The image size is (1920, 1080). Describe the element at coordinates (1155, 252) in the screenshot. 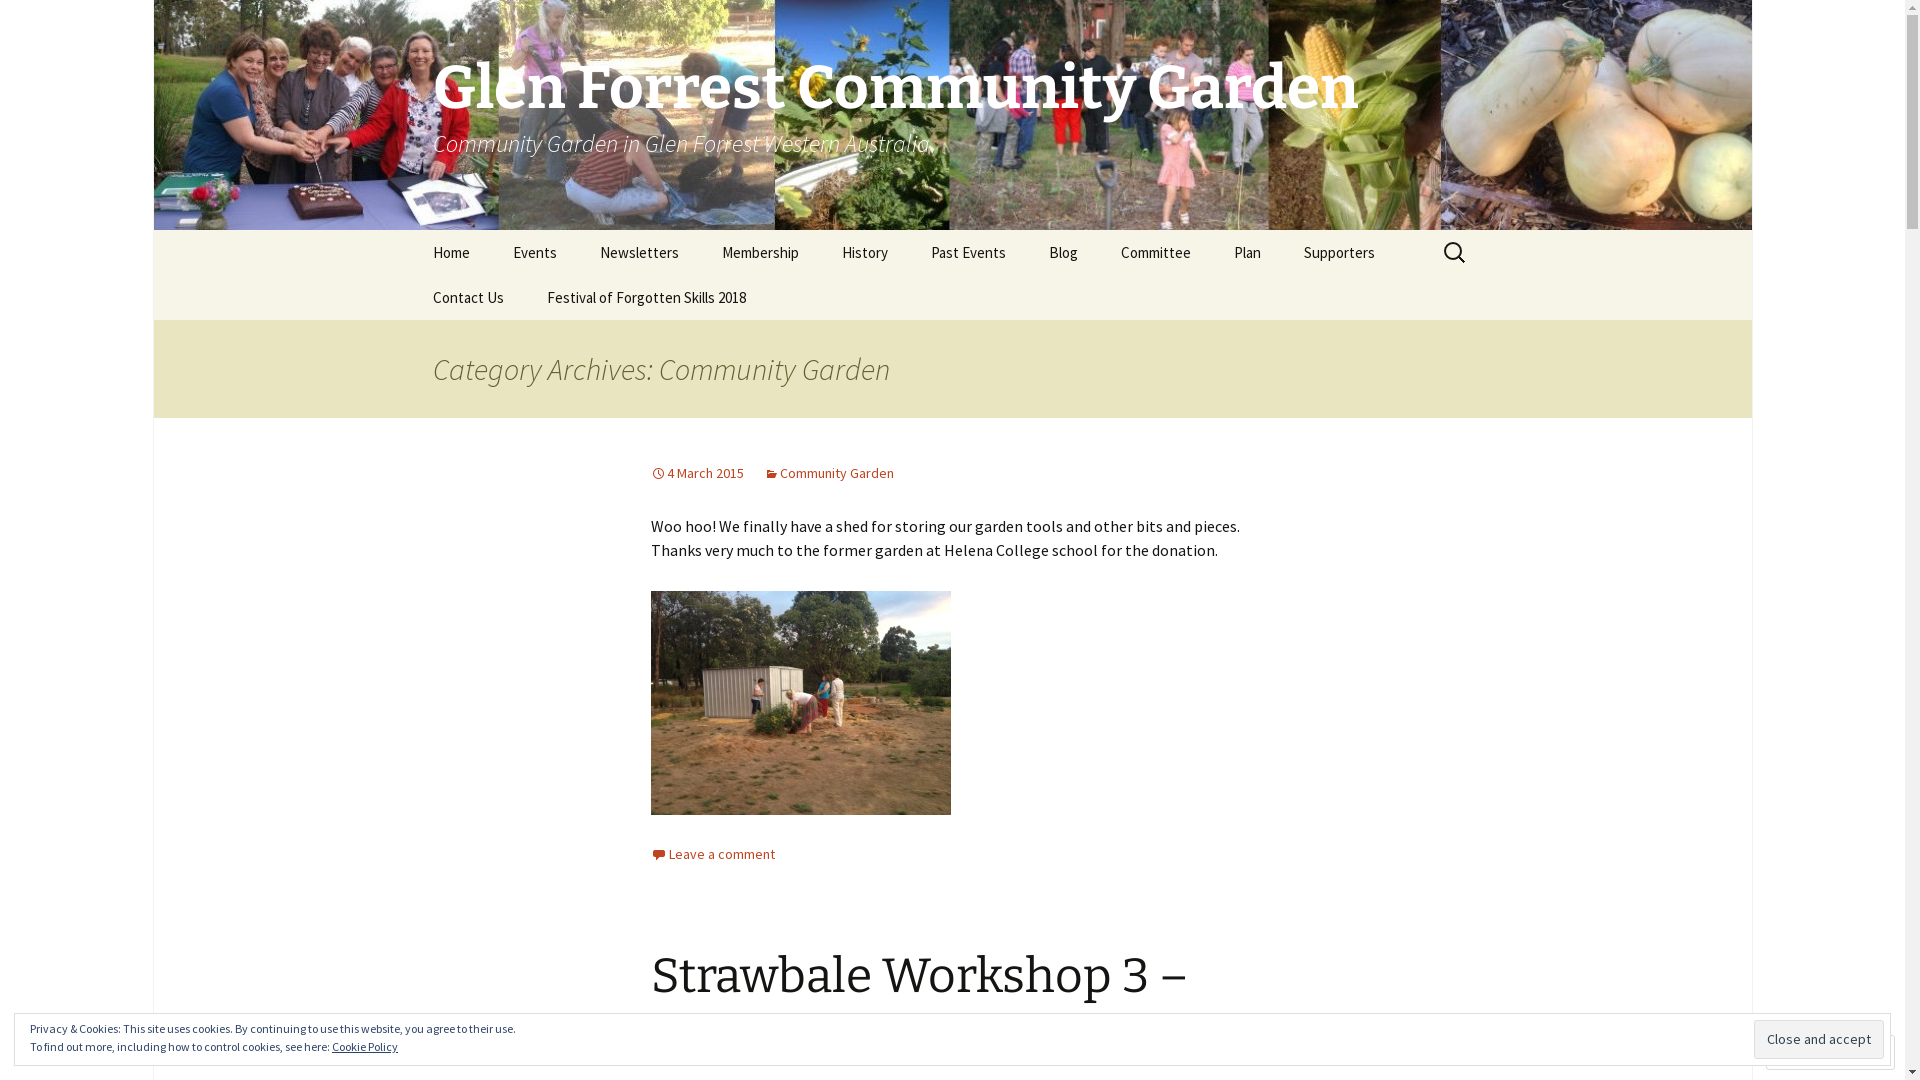

I see `Committee` at that location.